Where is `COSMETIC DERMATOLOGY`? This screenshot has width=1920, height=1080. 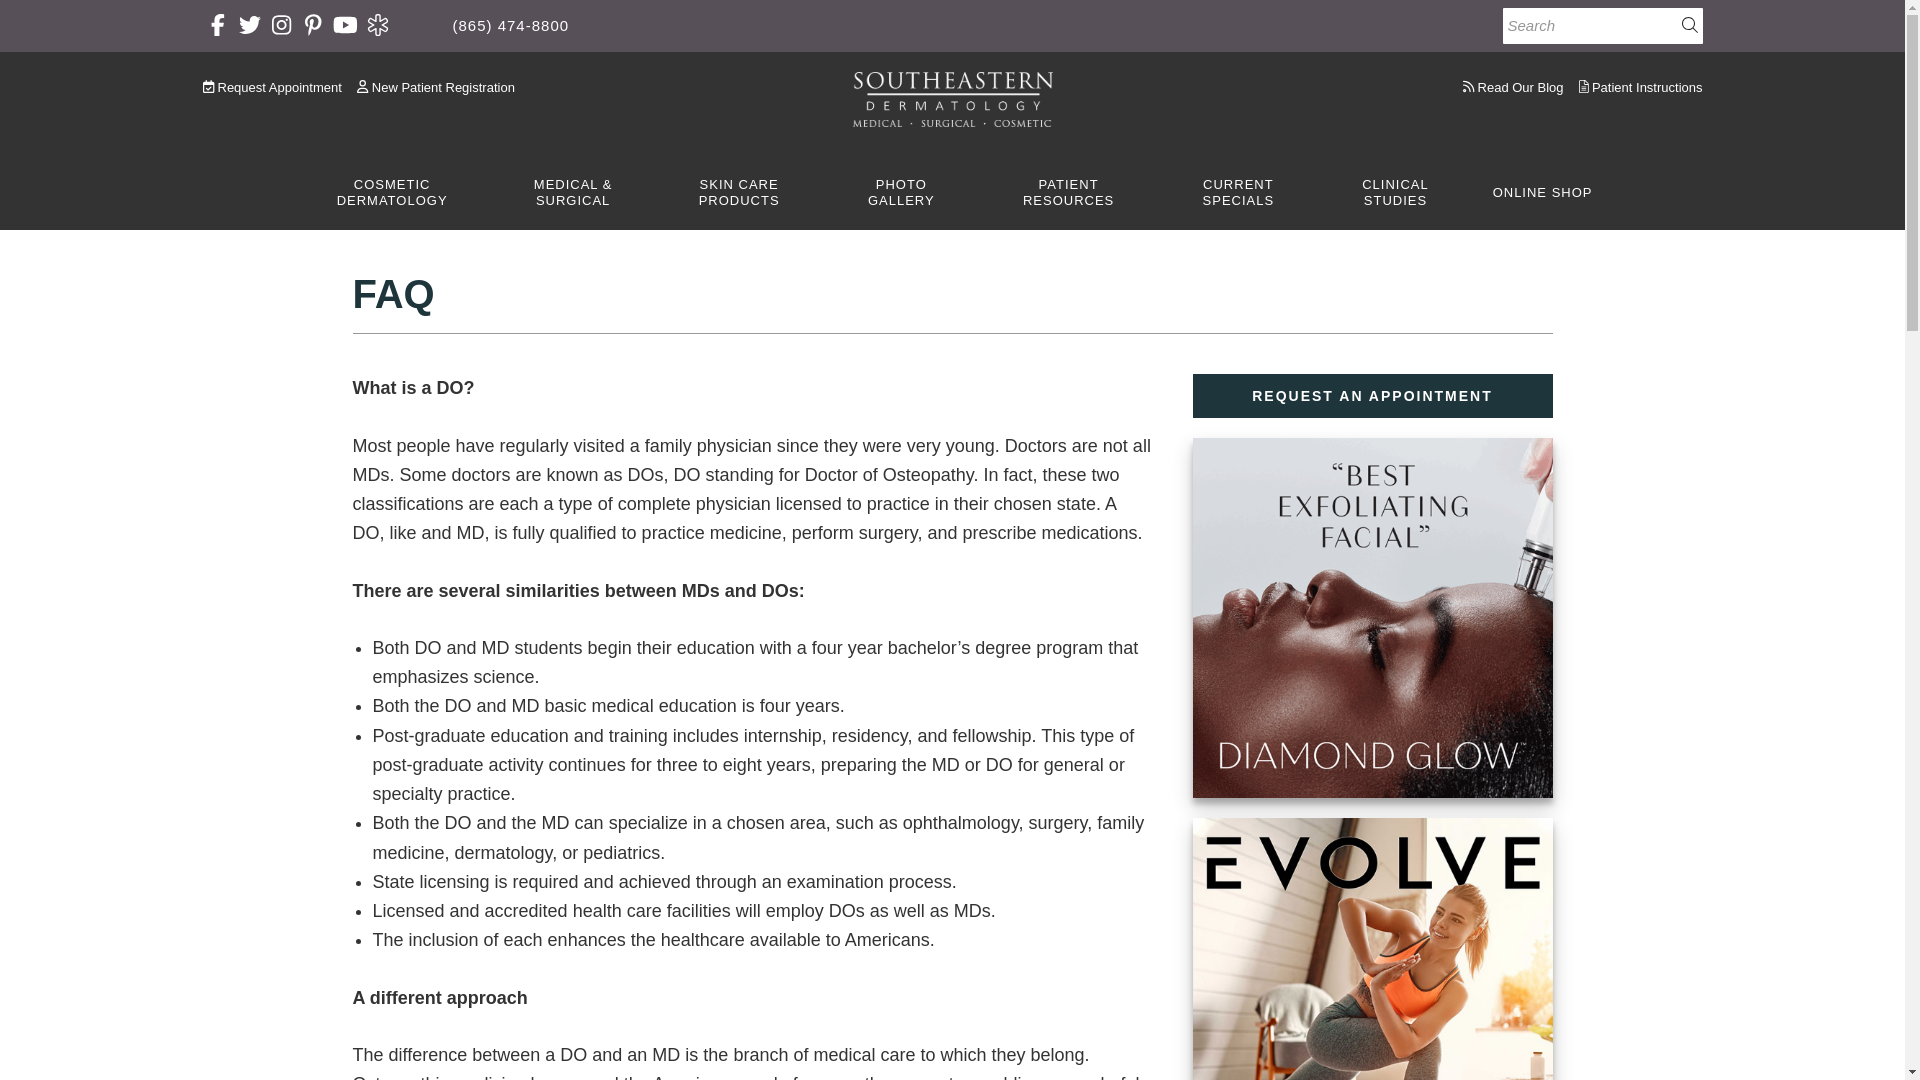
COSMETIC DERMATOLOGY is located at coordinates (391, 194).